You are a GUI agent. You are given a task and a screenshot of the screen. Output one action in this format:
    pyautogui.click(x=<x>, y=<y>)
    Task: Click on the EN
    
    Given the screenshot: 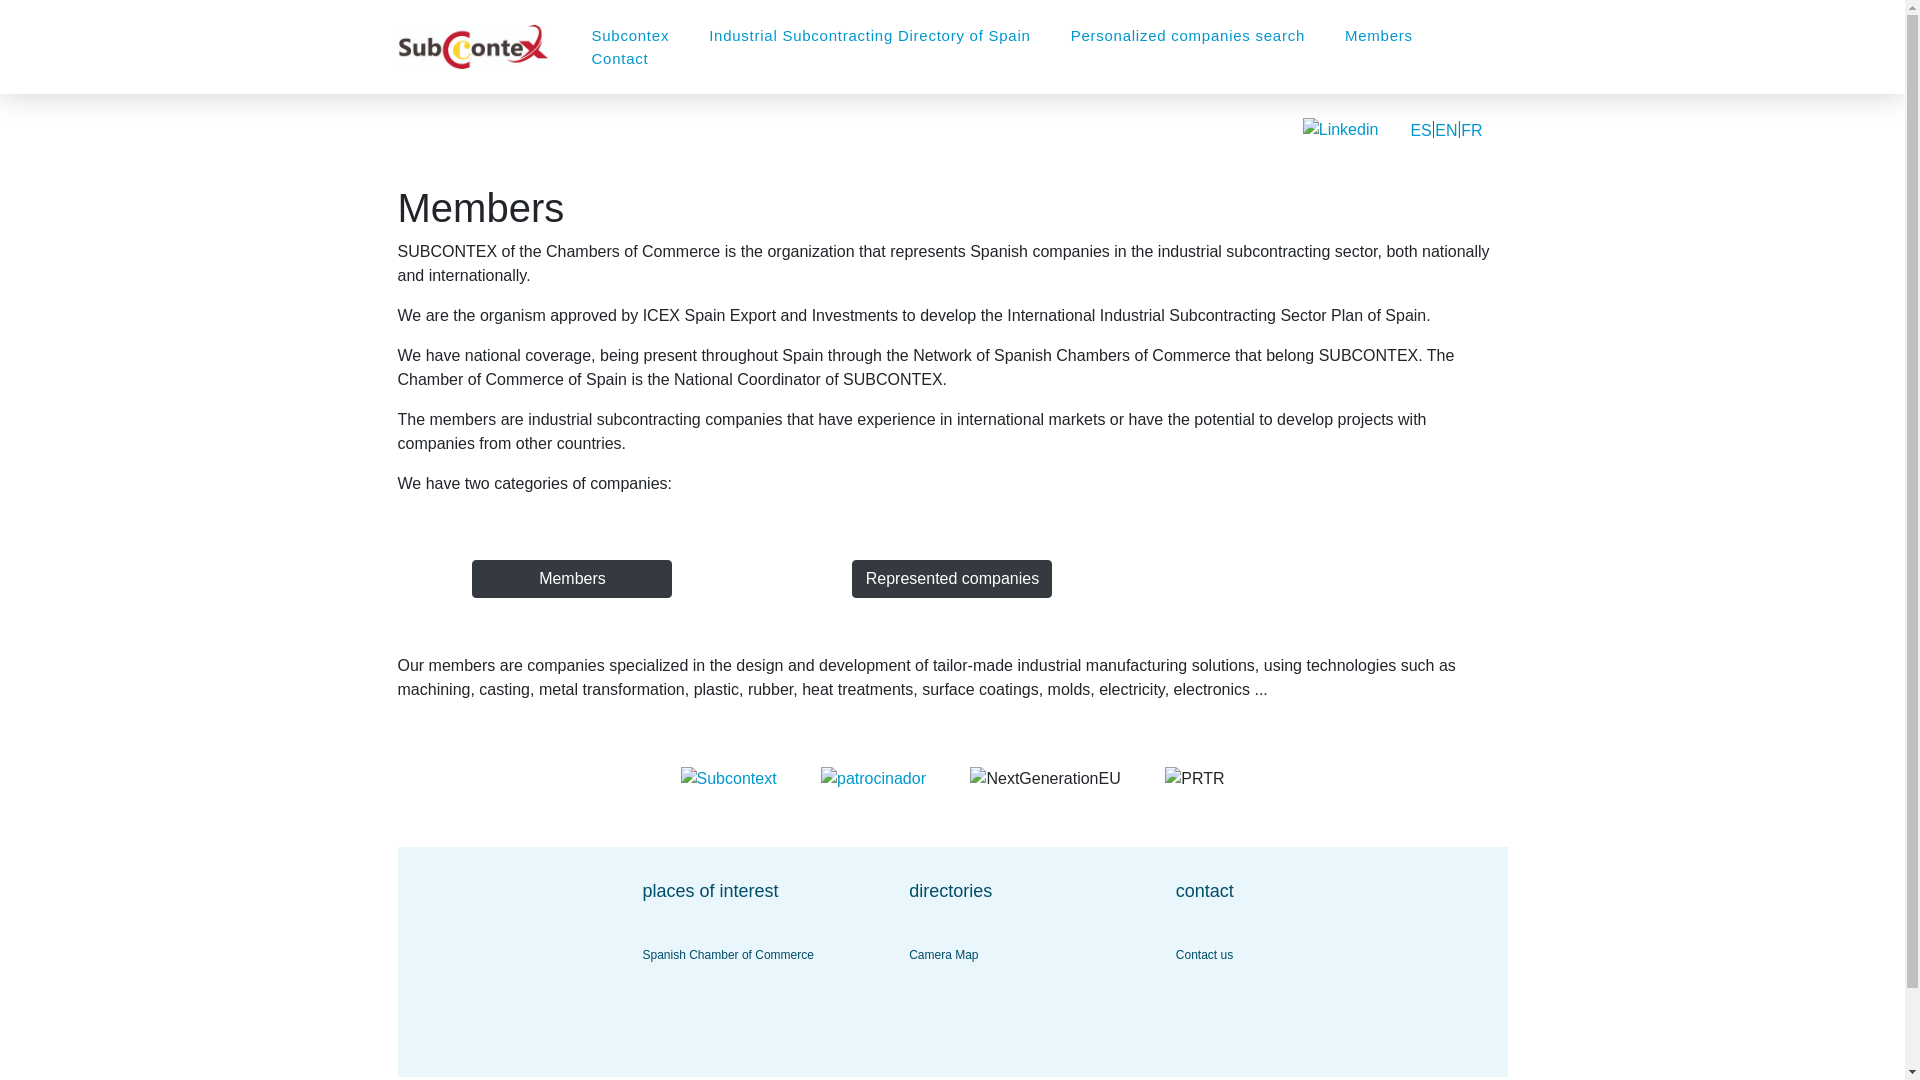 What is the action you would take?
    pyautogui.click(x=1446, y=130)
    